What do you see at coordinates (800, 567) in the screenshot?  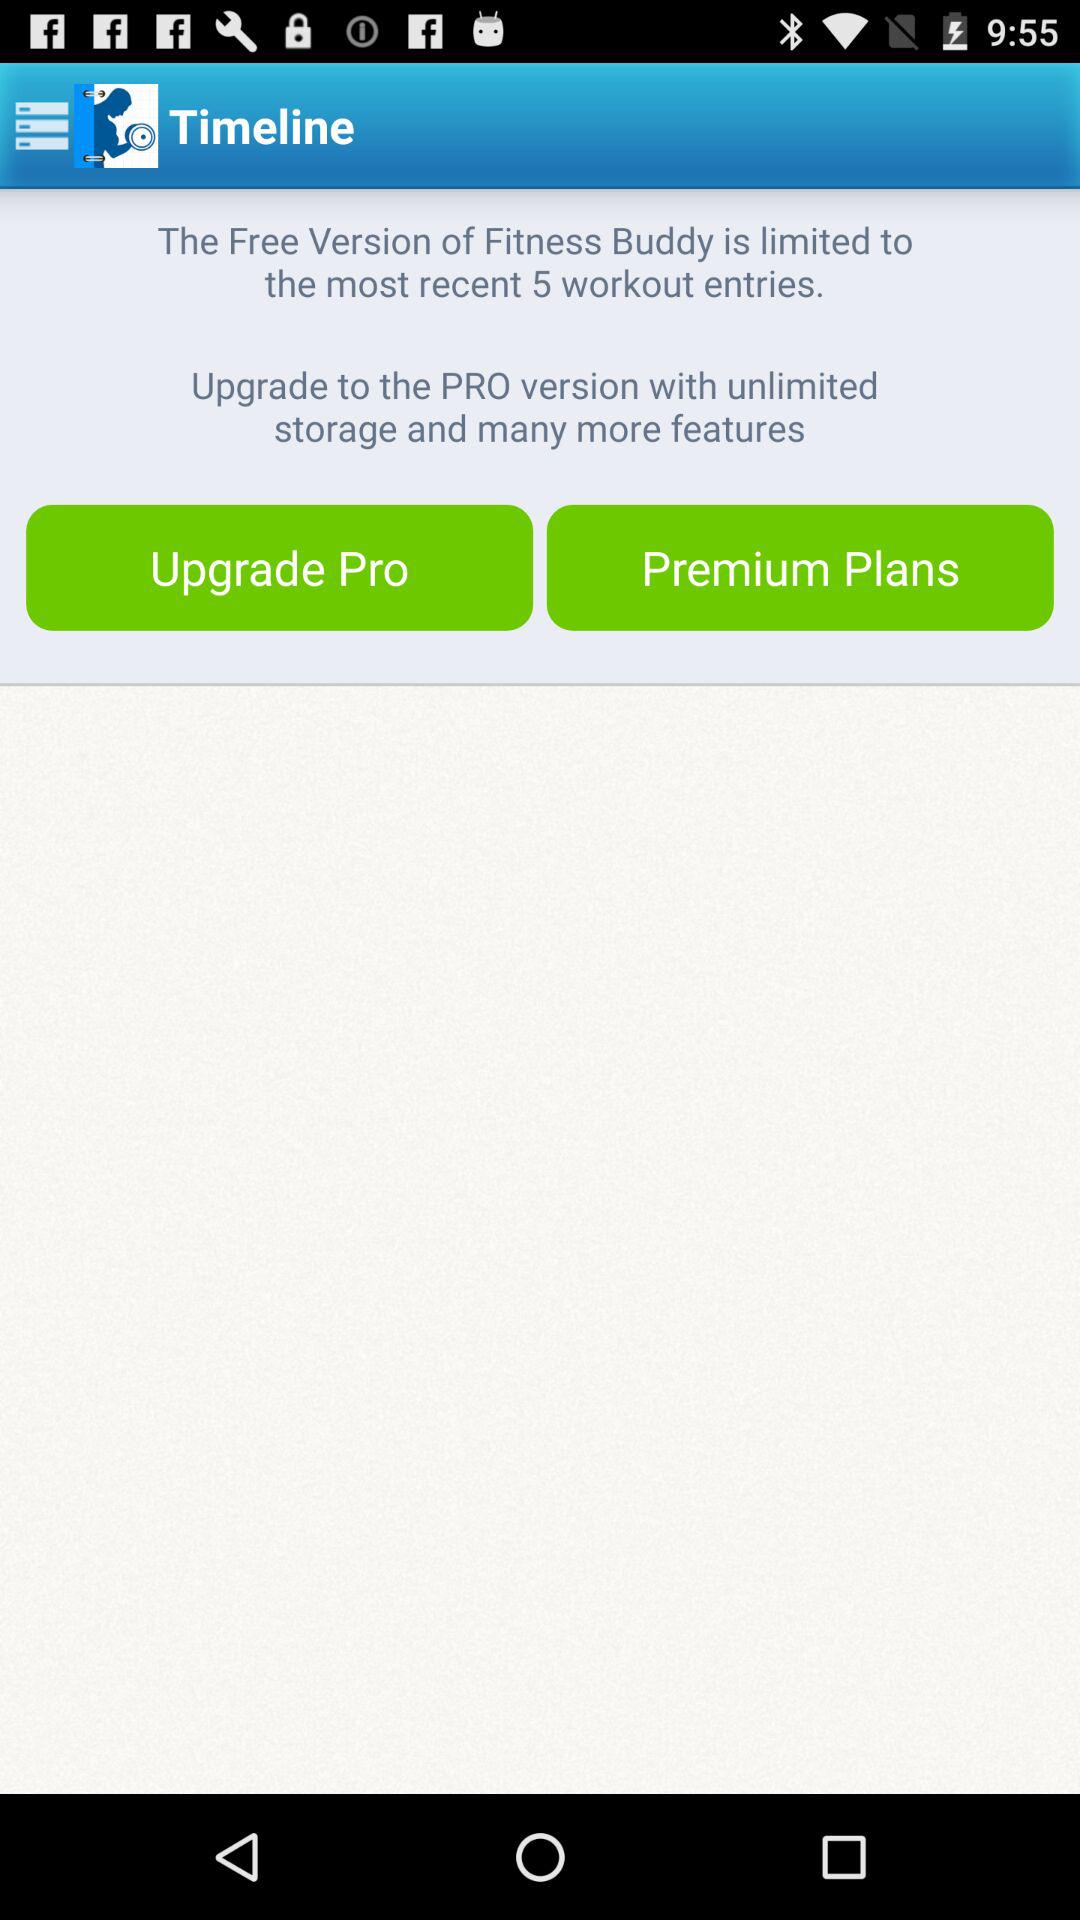 I see `swipe to the premium plans button` at bounding box center [800, 567].